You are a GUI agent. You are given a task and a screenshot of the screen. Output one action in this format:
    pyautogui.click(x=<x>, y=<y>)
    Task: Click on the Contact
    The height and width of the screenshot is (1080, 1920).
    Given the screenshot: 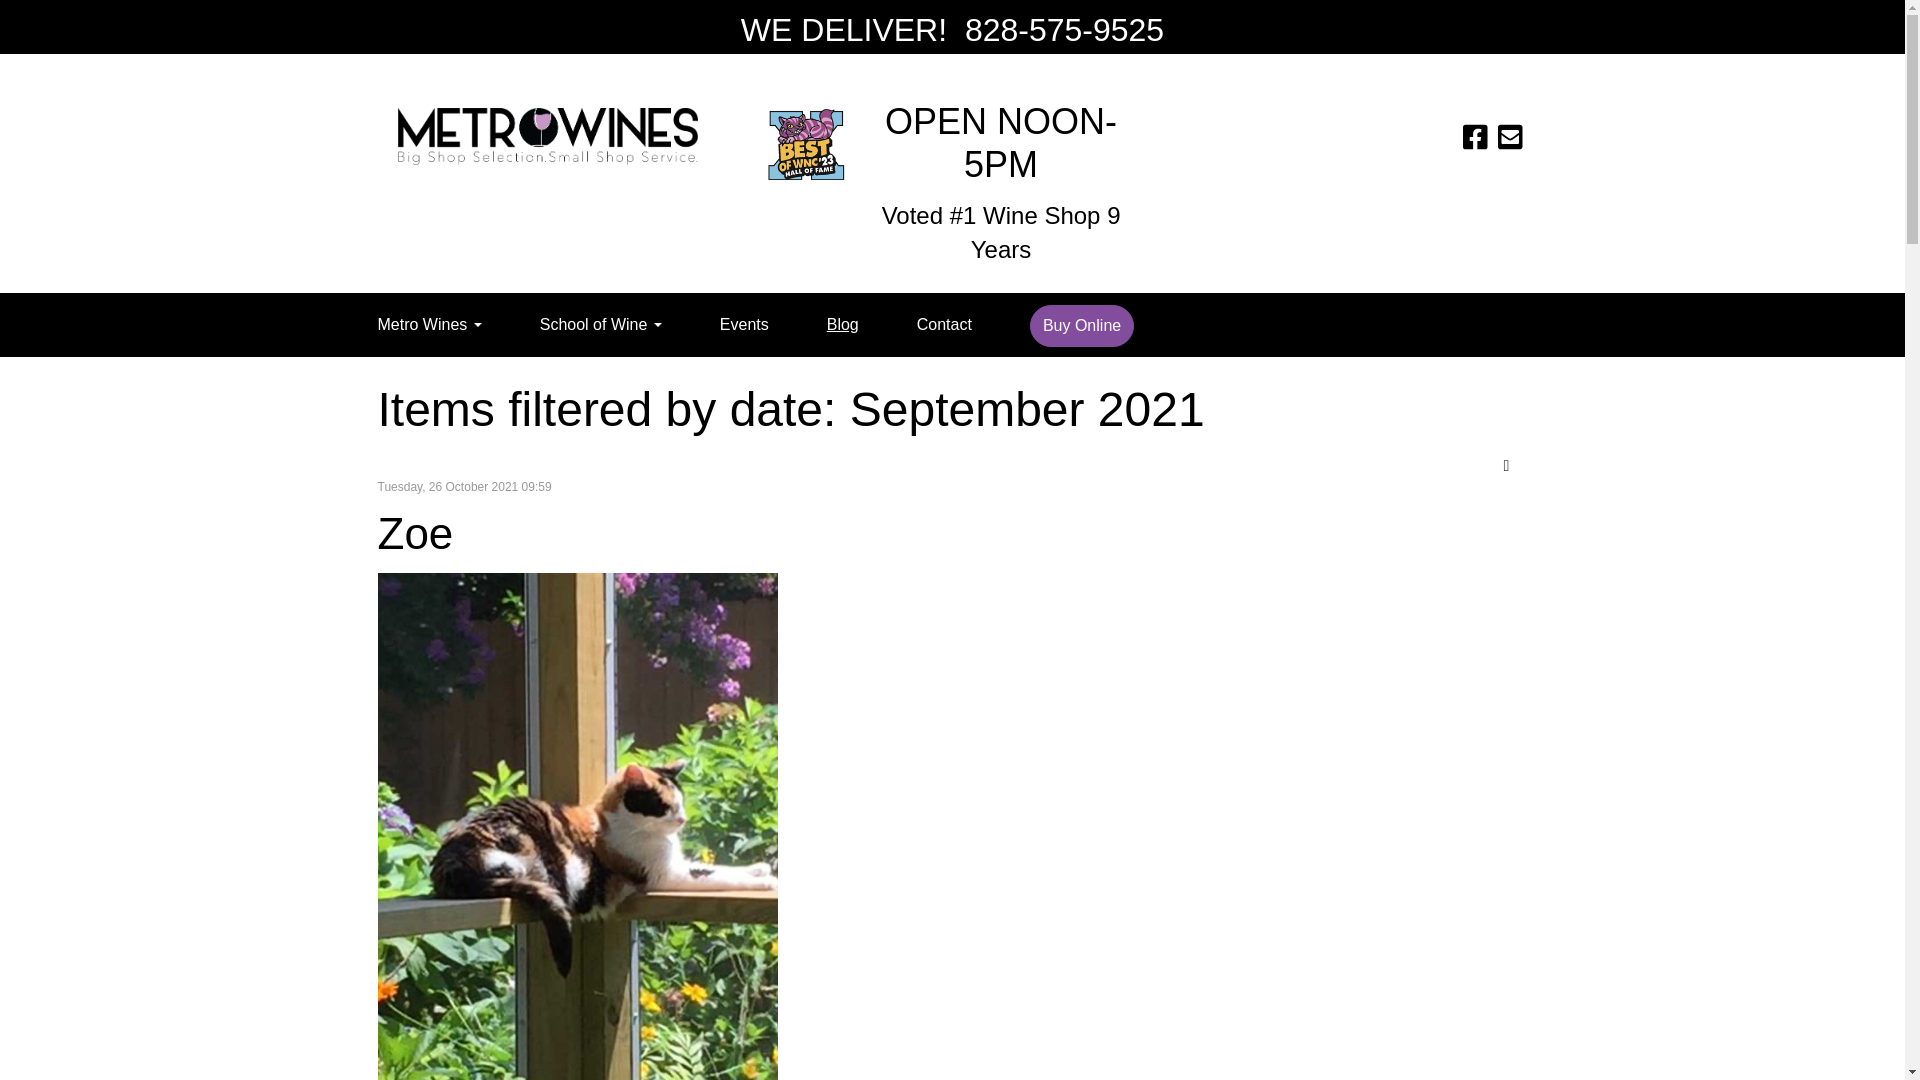 What is the action you would take?
    pyautogui.click(x=949, y=324)
    